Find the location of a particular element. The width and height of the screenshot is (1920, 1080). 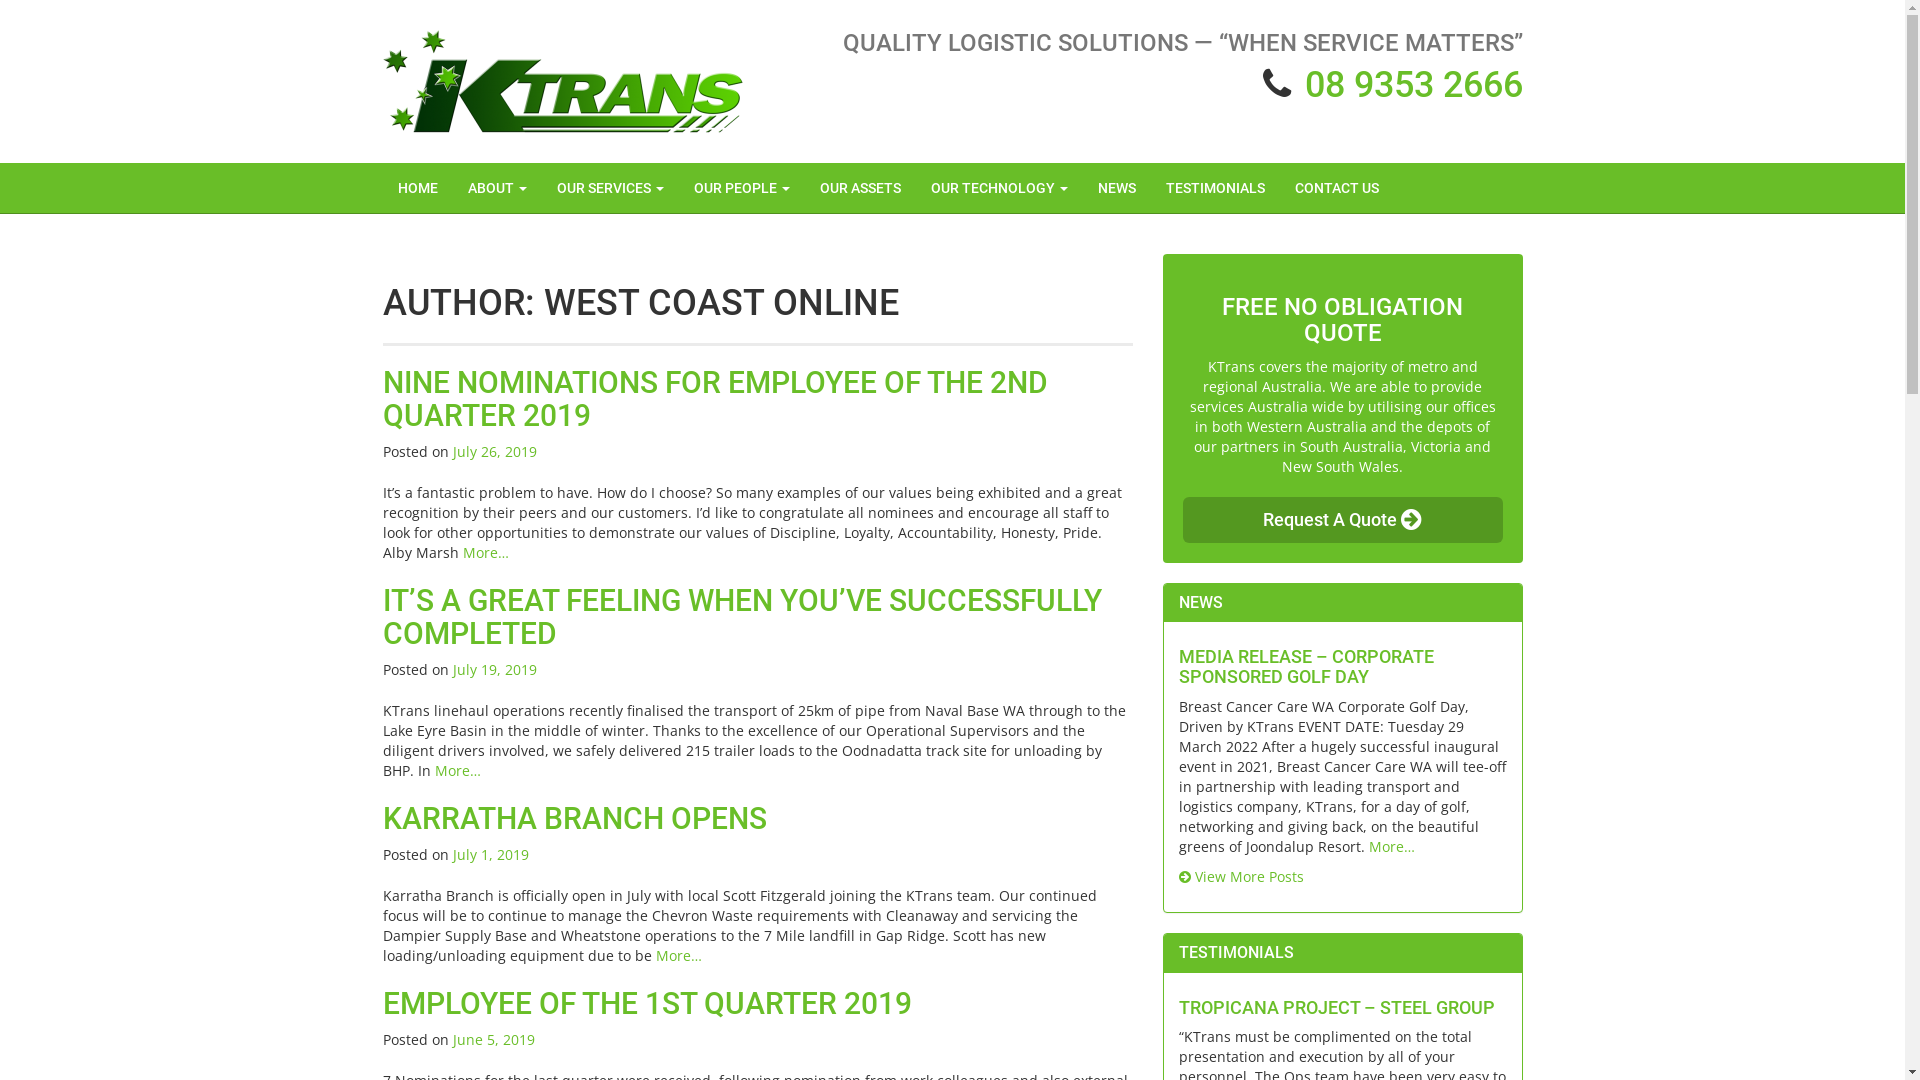

NEWS is located at coordinates (1116, 188).